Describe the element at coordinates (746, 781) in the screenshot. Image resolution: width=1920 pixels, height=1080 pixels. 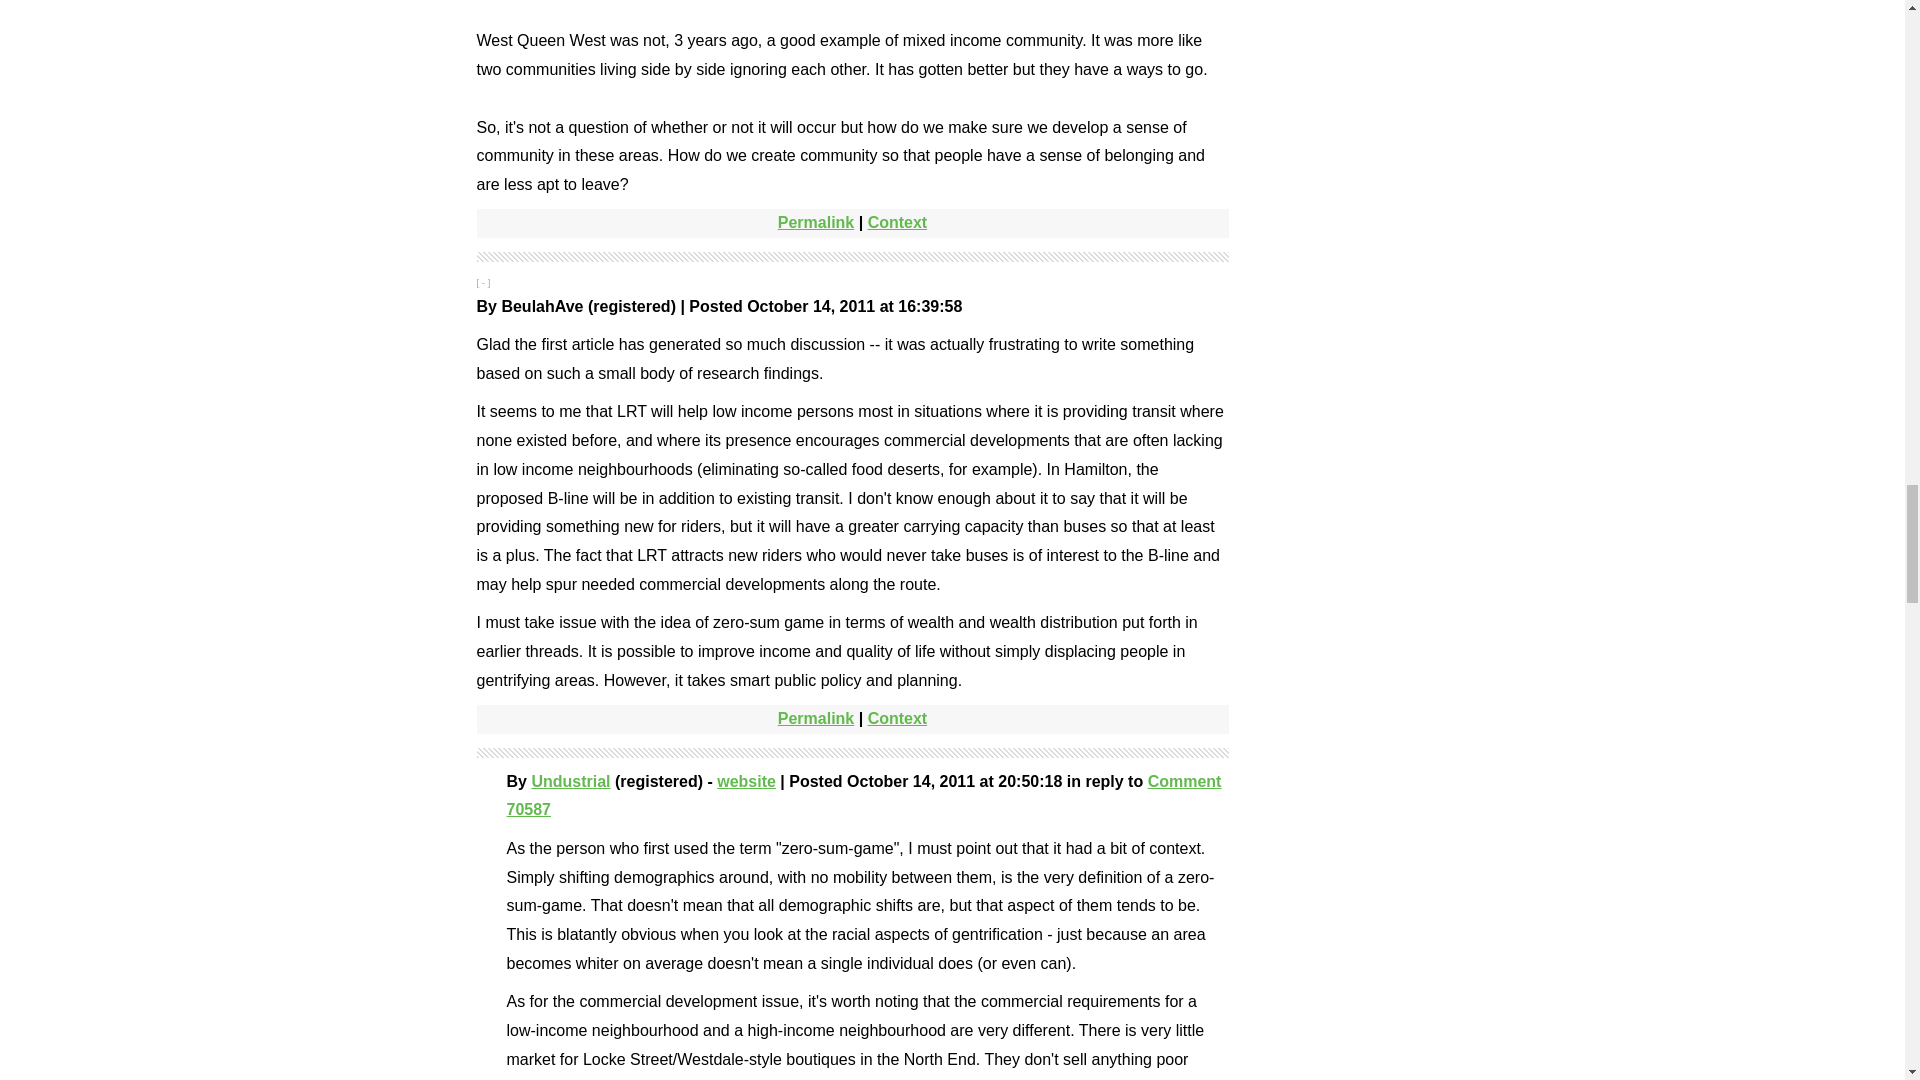
I see `website` at that location.